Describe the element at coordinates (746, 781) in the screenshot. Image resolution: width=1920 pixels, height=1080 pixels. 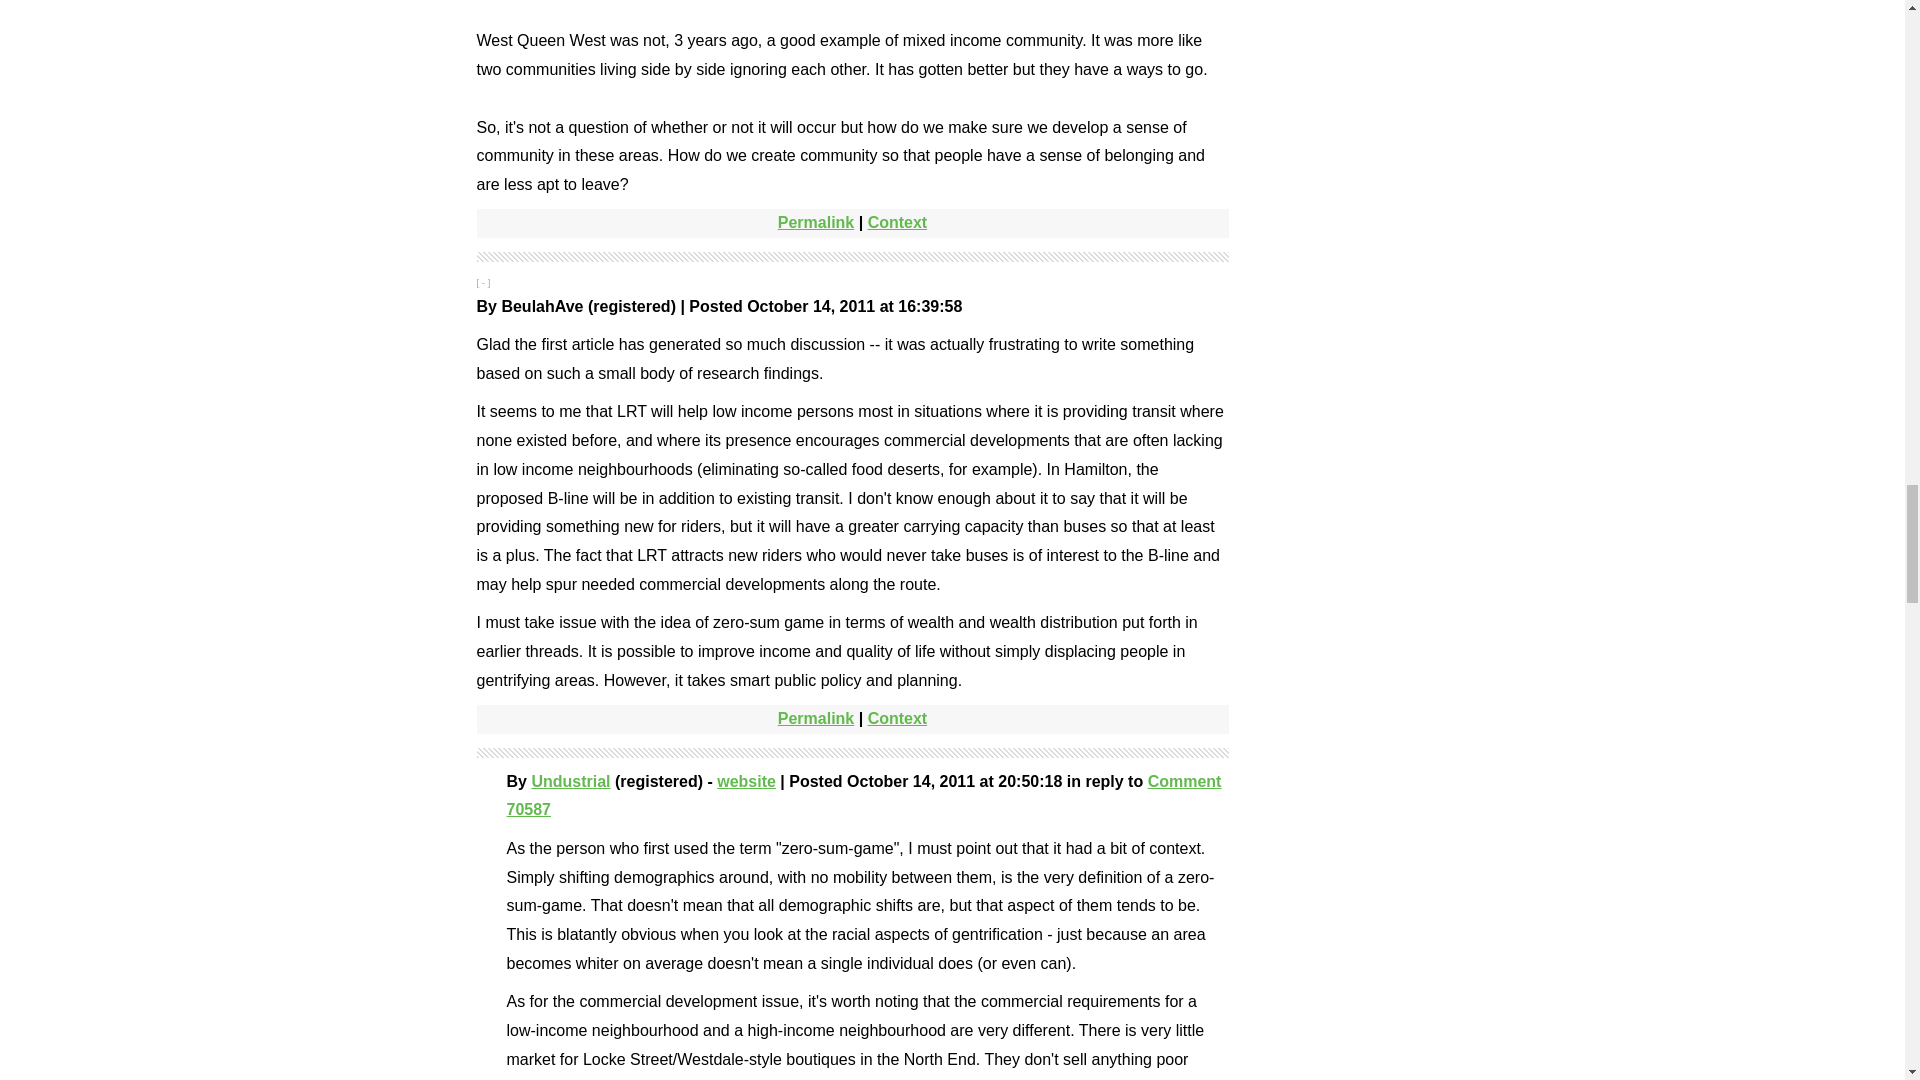
I see `website` at that location.